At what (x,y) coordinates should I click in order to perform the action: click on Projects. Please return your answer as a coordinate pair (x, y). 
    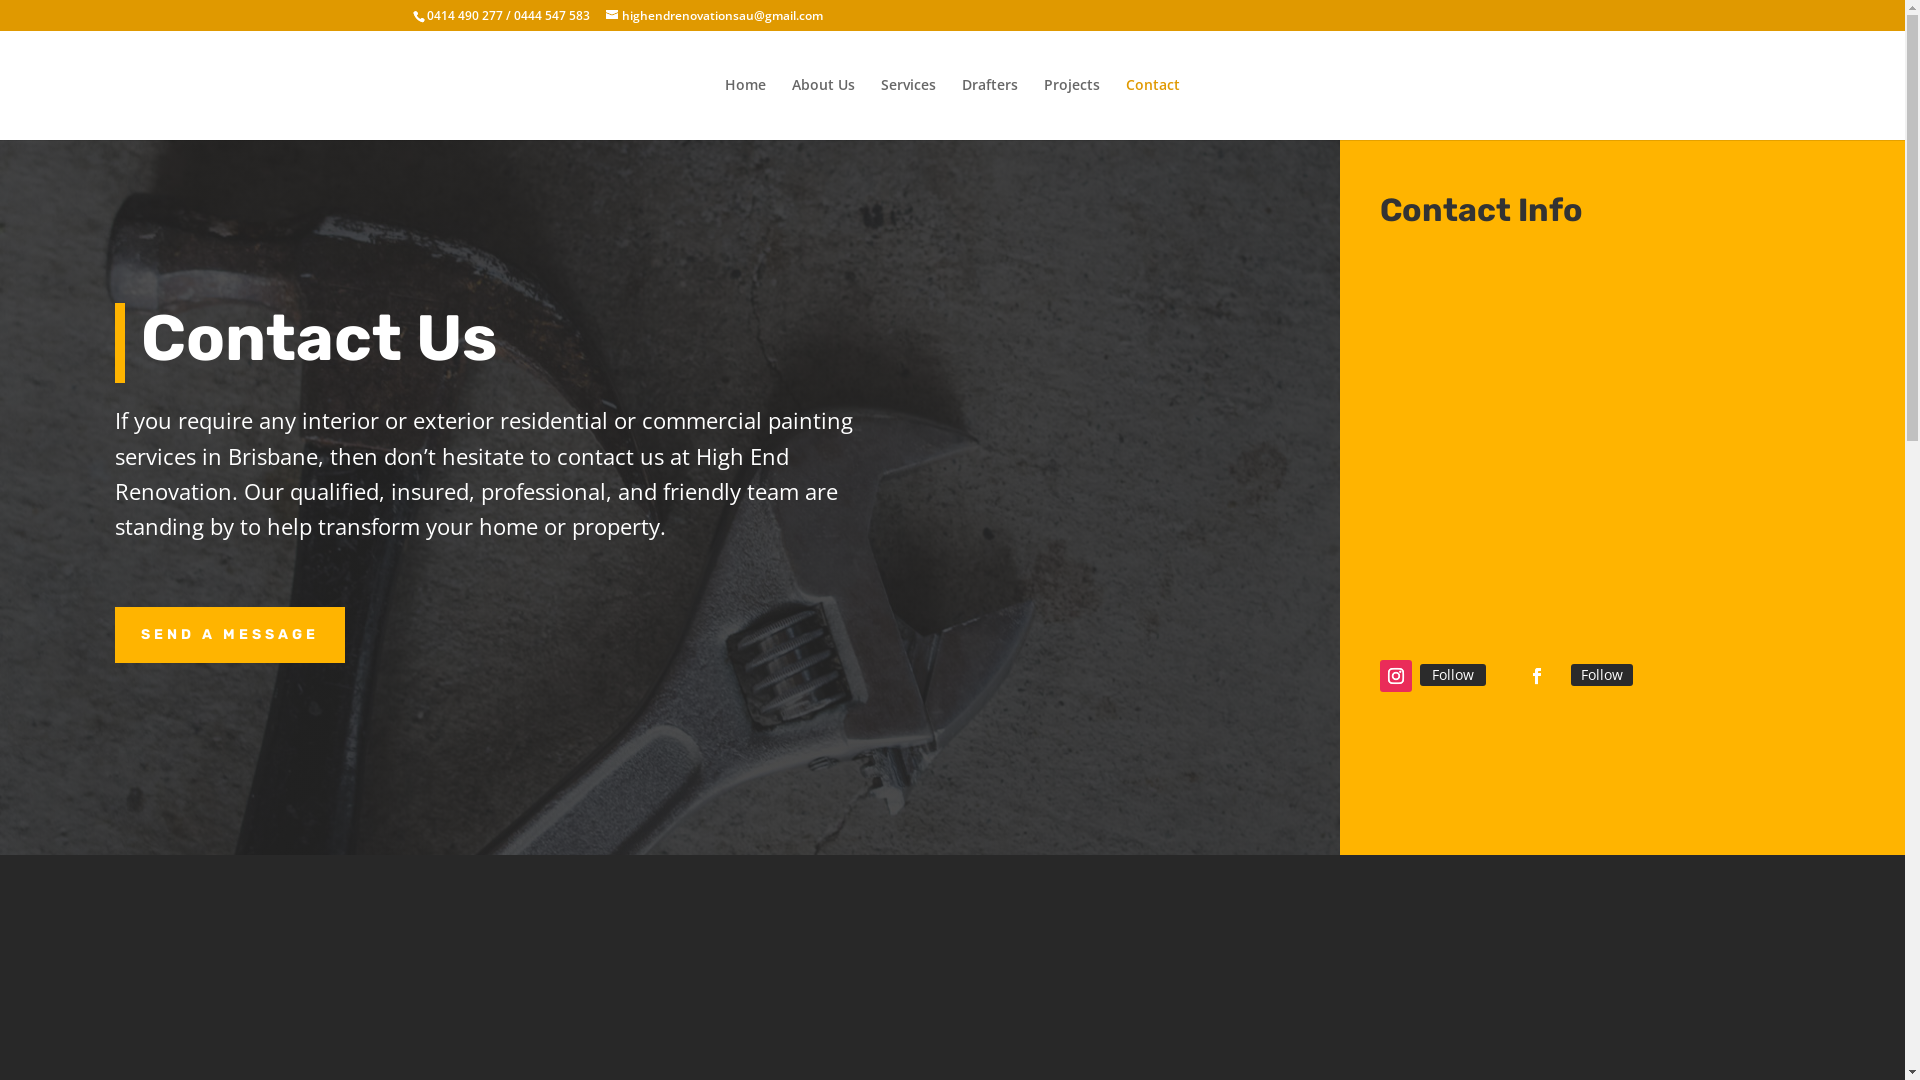
    Looking at the image, I should click on (1072, 108).